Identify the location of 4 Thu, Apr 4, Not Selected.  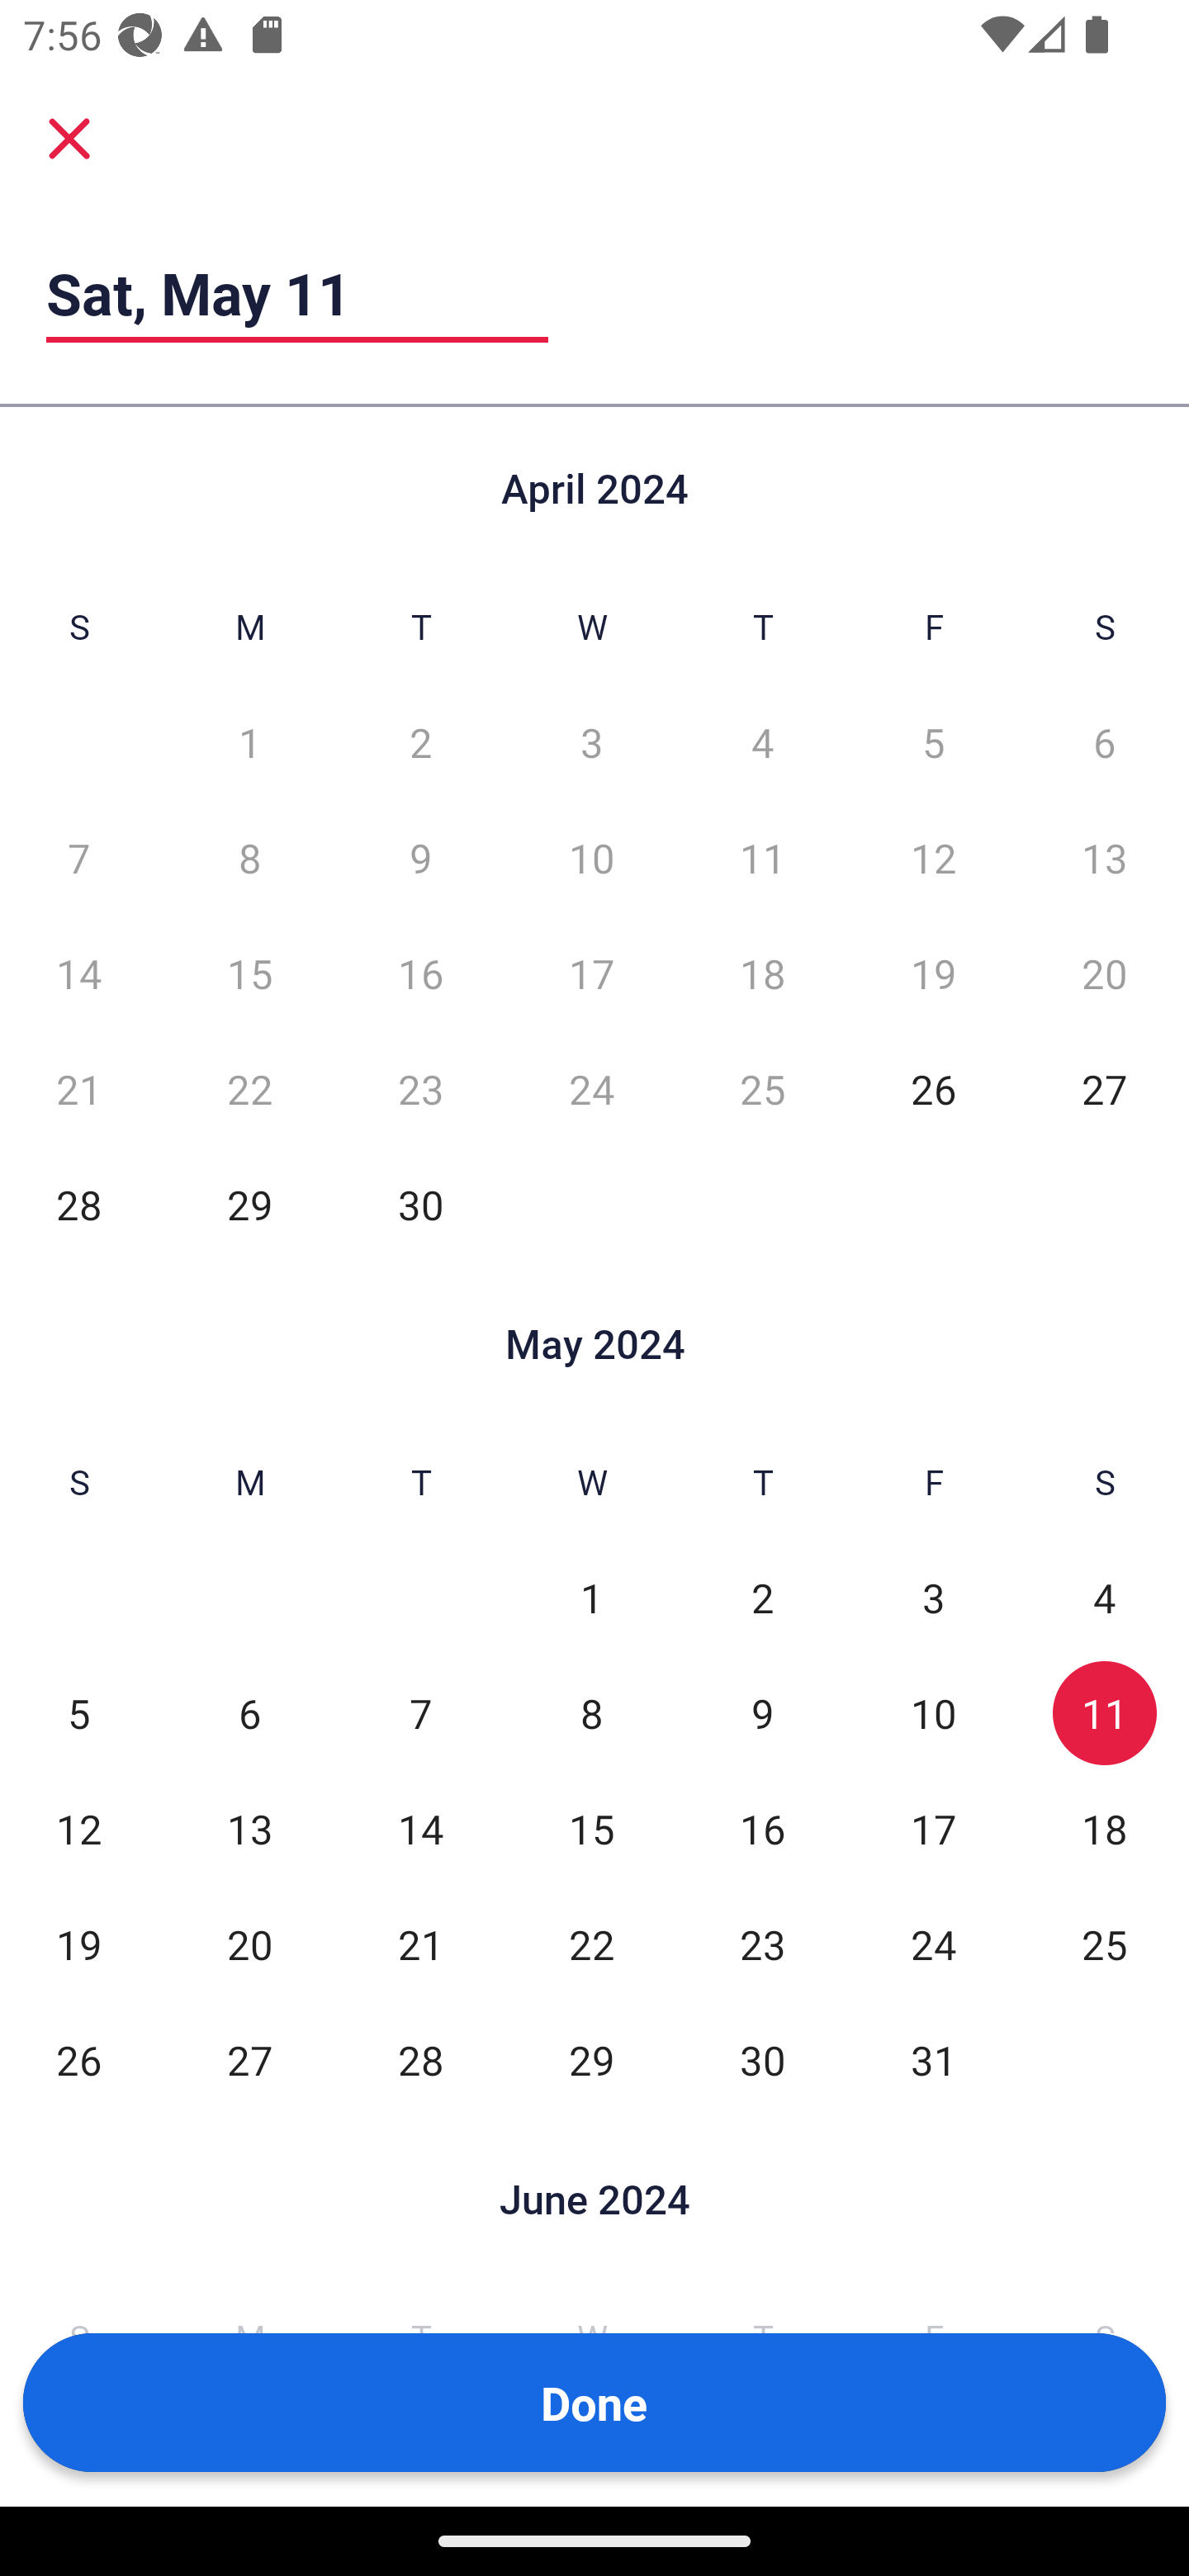
(762, 743).